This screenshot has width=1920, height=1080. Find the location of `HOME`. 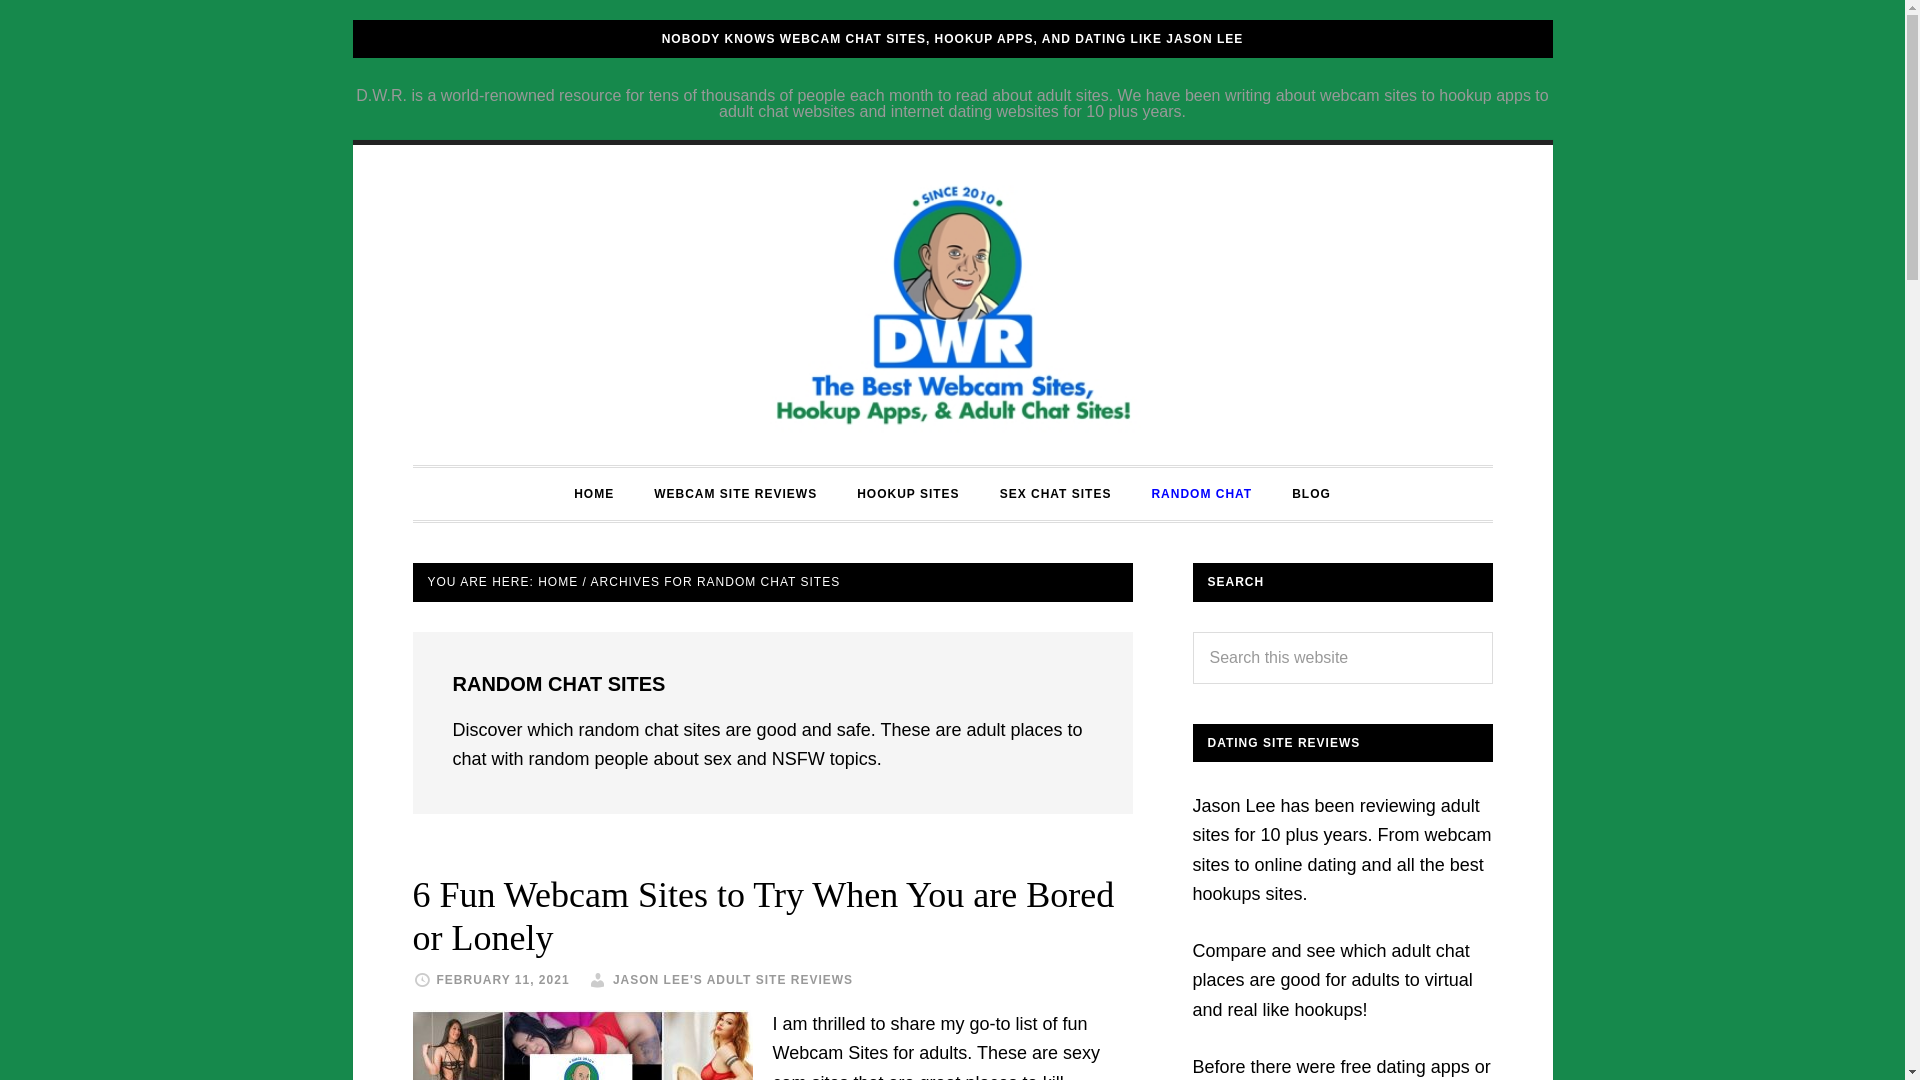

HOME is located at coordinates (557, 581).